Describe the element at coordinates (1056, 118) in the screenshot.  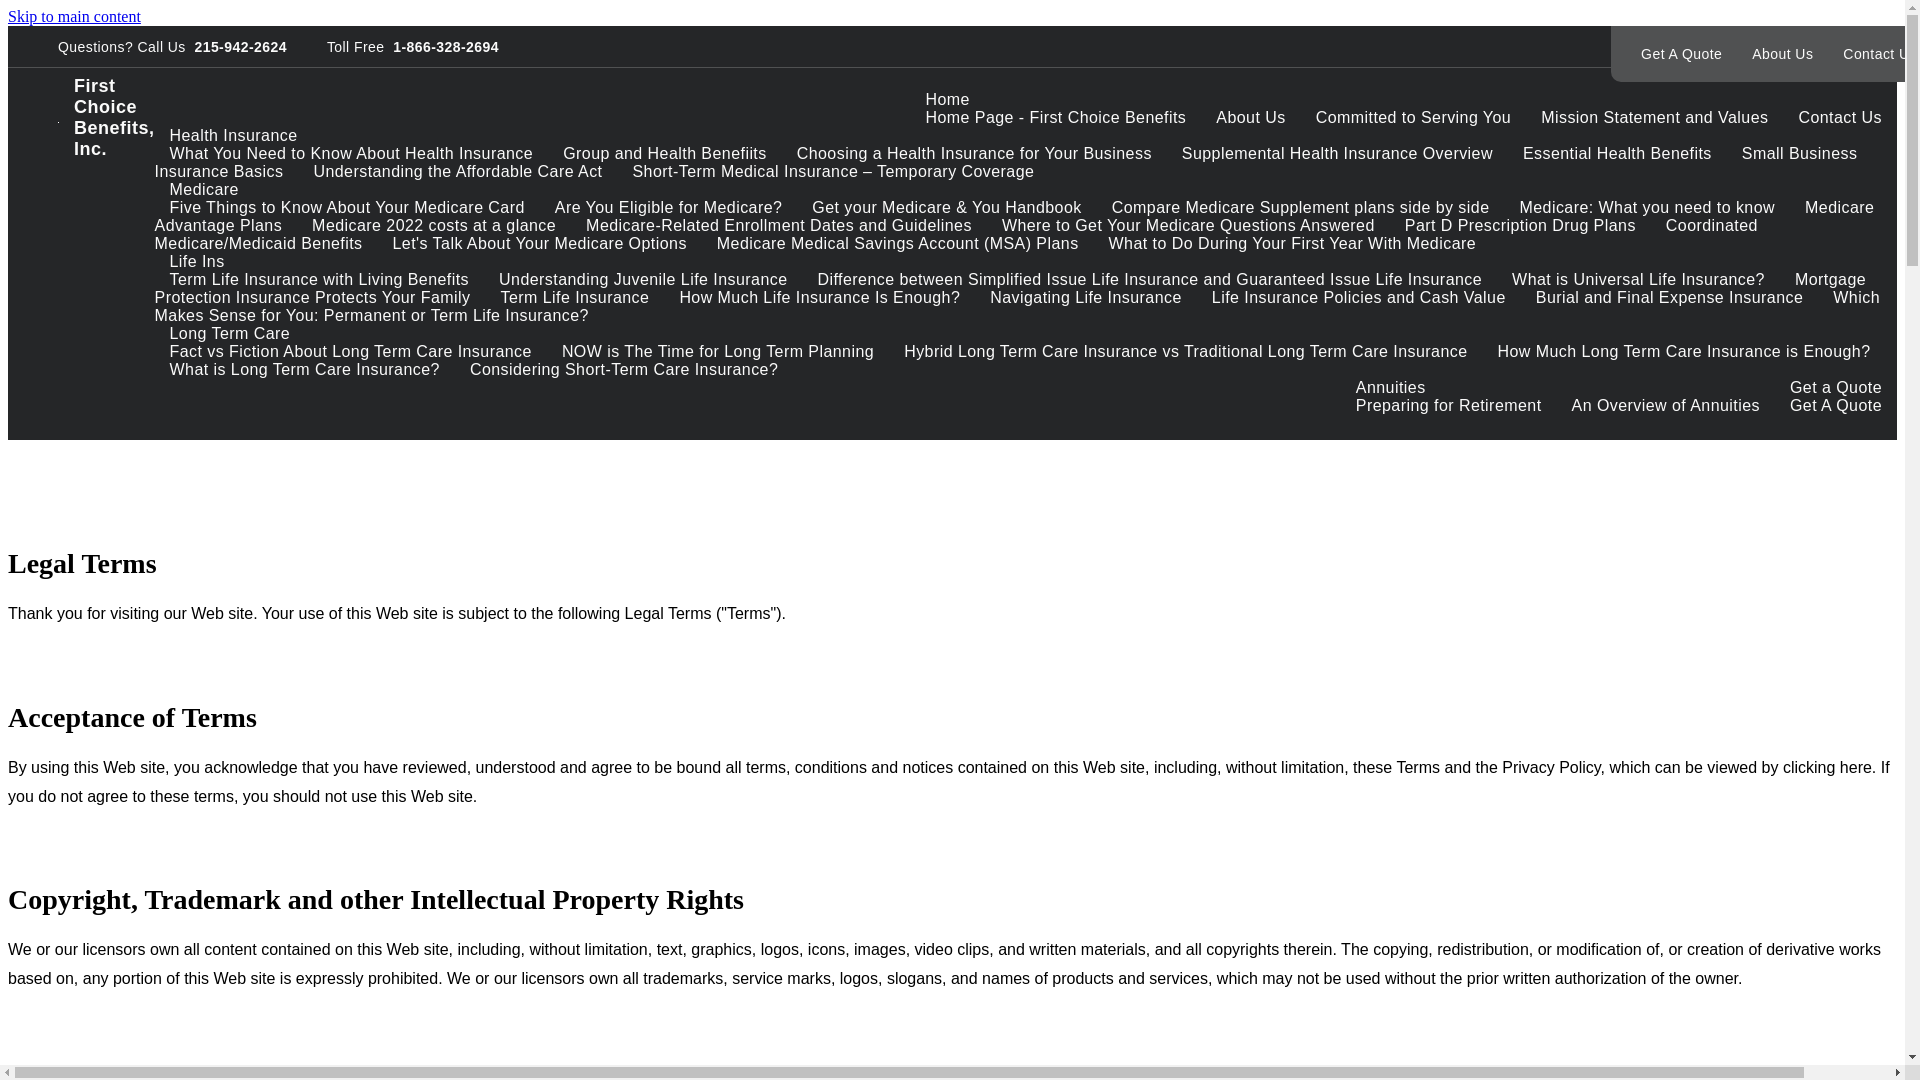
I see `Home Page - First Choice Benefits` at that location.